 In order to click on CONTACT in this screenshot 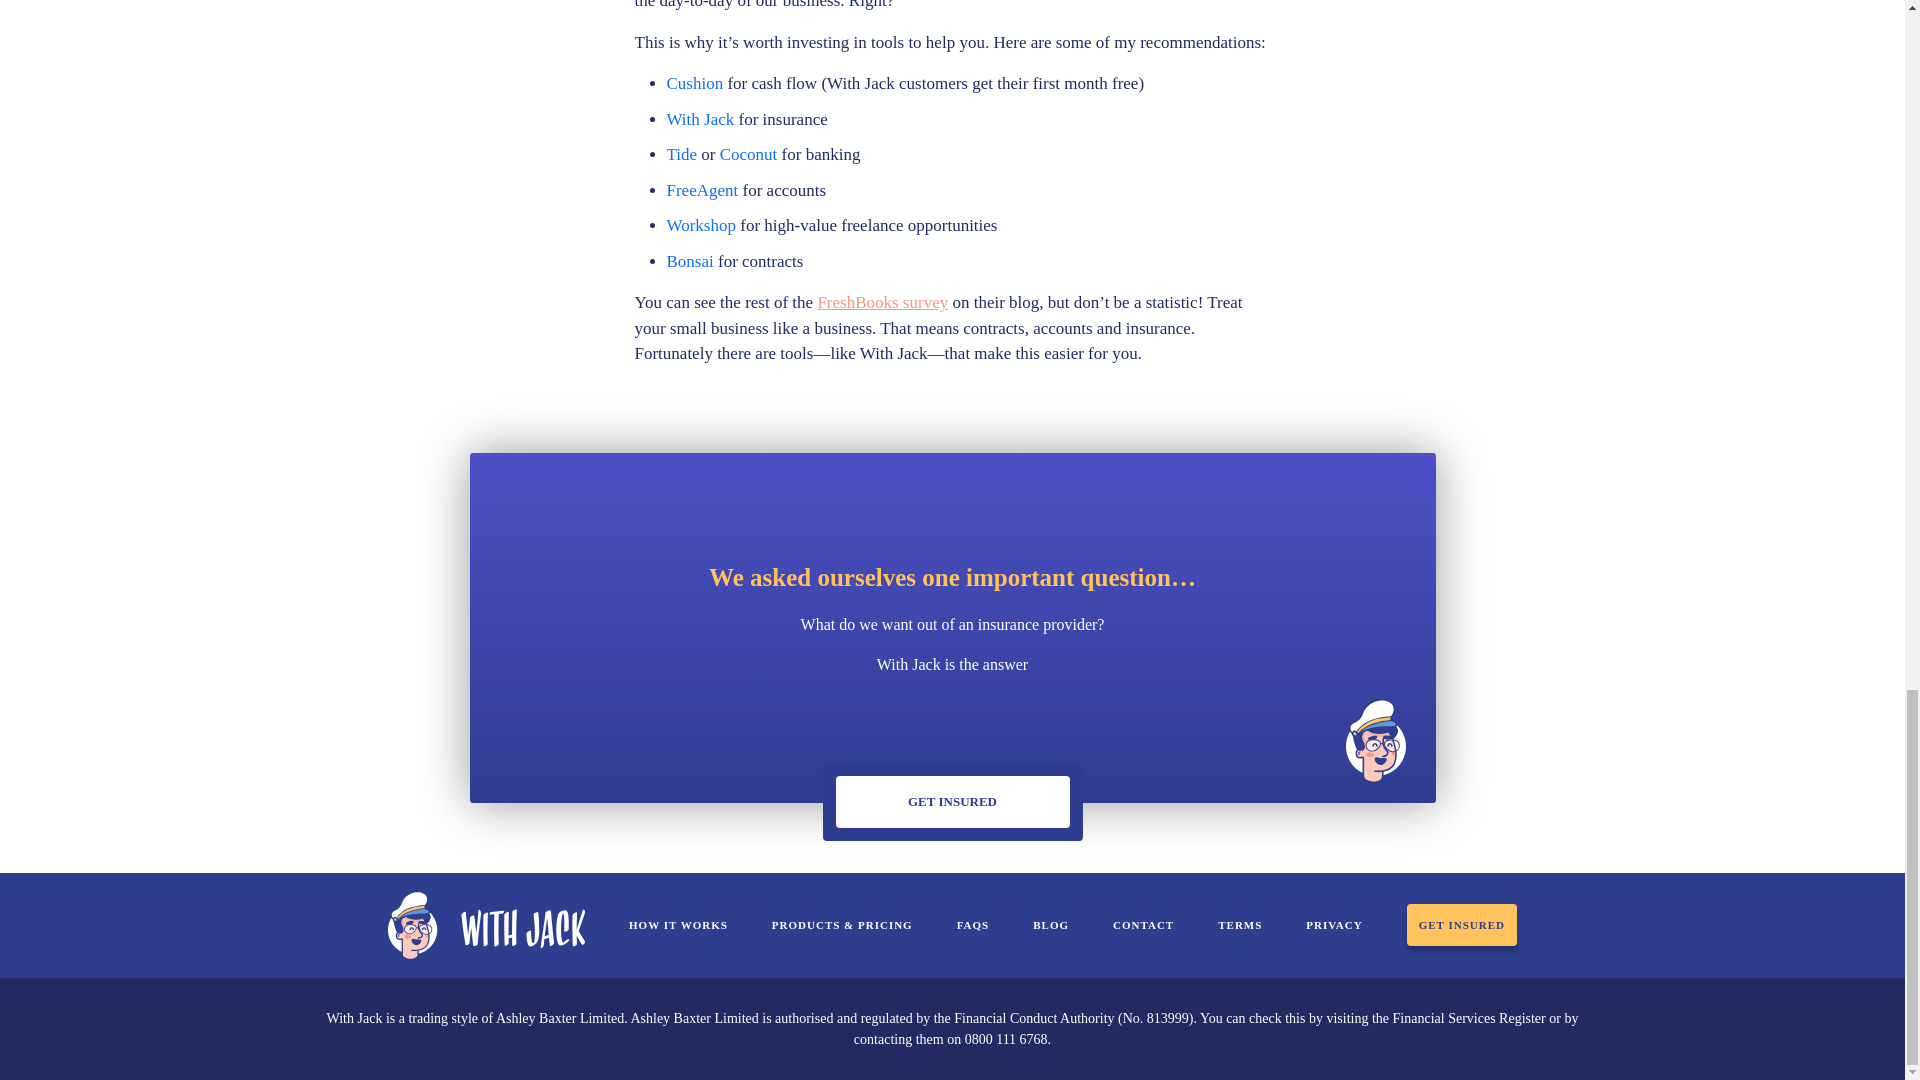, I will do `click(1143, 924)`.